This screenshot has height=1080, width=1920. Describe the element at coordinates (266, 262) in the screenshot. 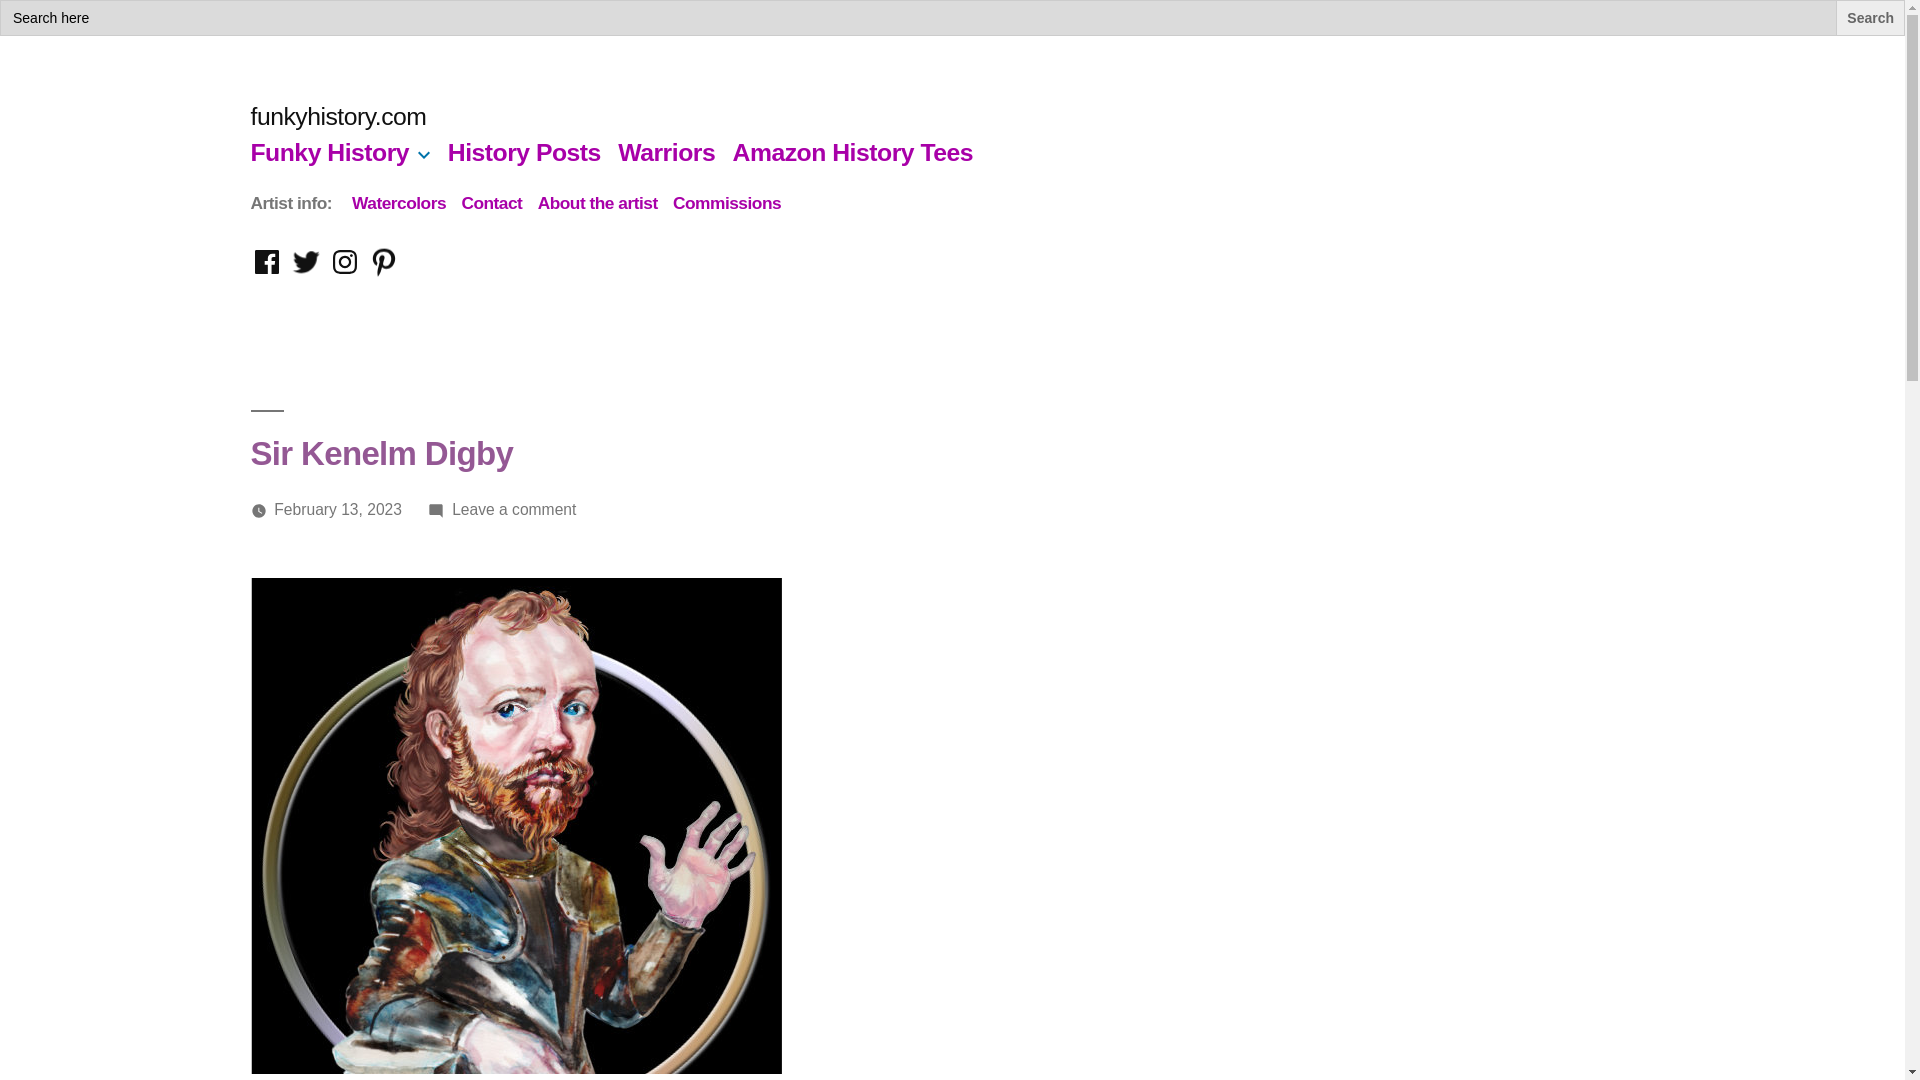

I see `Watercolors` at that location.